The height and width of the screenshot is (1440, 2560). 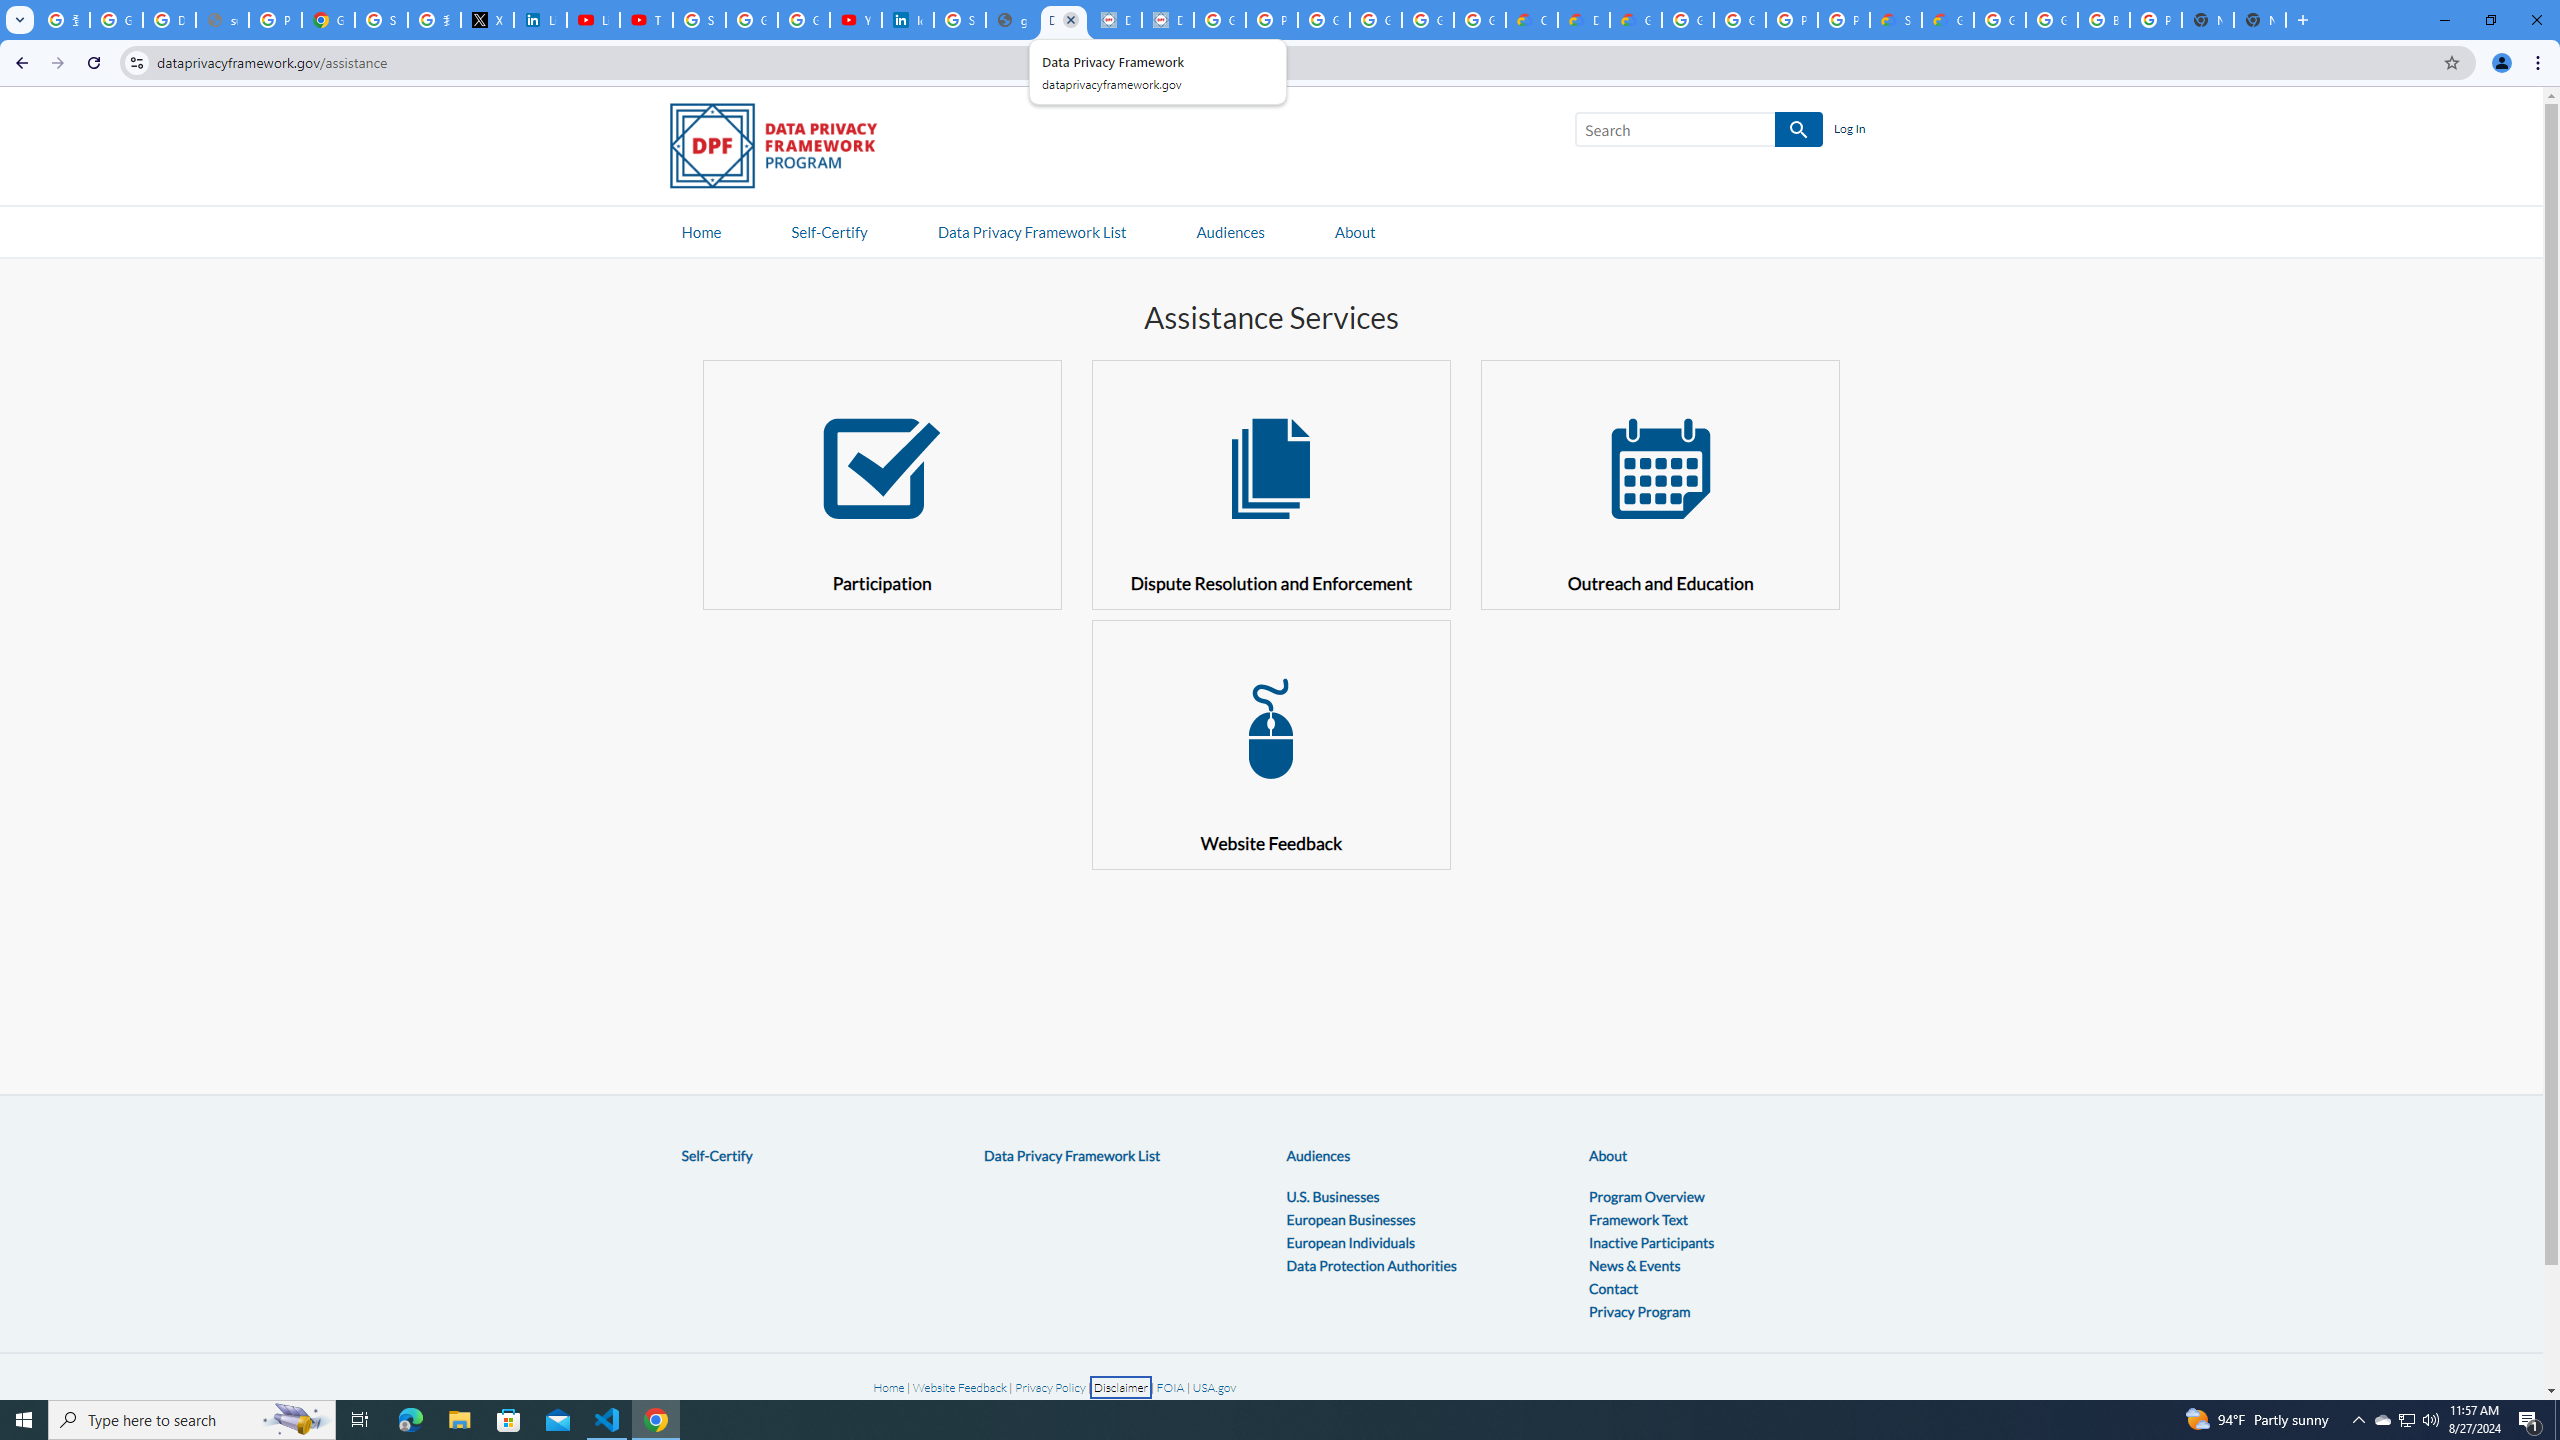 I want to click on To get missing image descriptions, open the context menu., so click(x=1270, y=728).